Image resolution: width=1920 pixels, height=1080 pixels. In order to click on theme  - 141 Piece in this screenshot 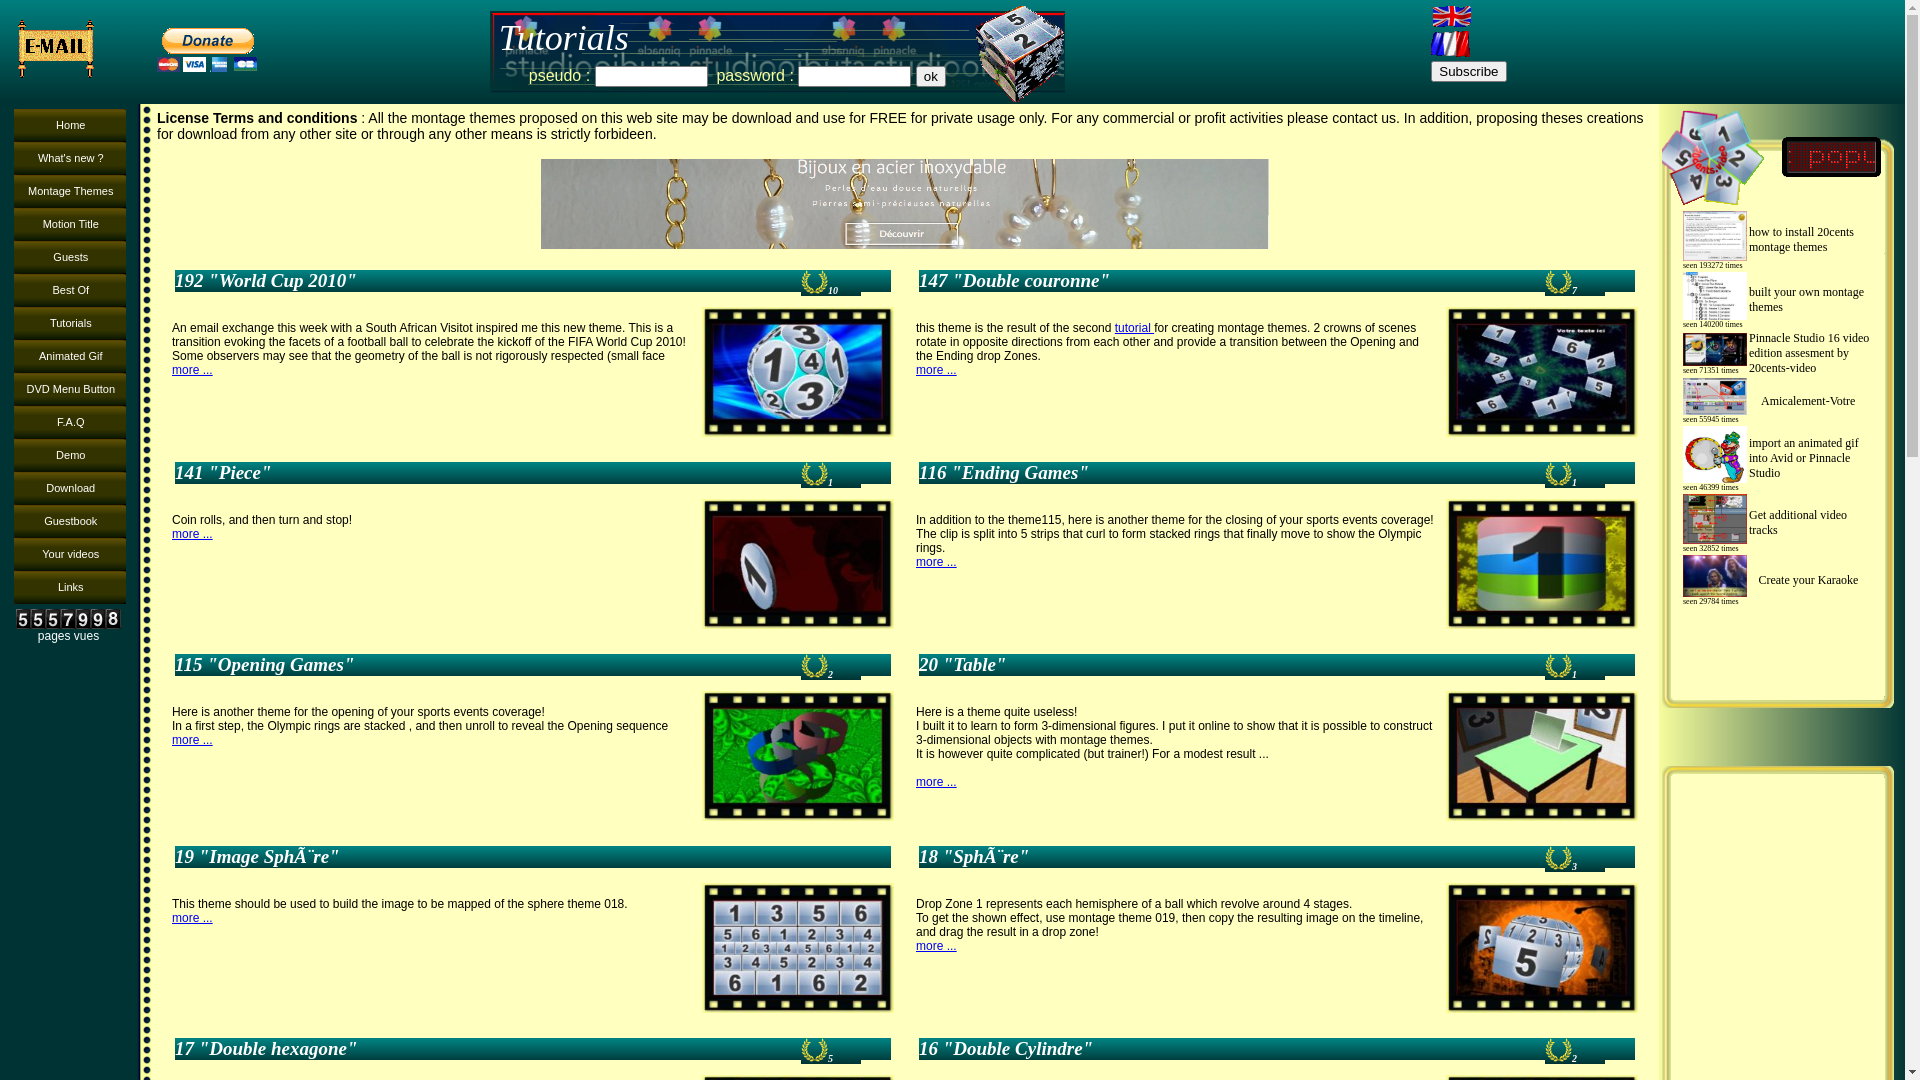, I will do `click(798, 564)`.